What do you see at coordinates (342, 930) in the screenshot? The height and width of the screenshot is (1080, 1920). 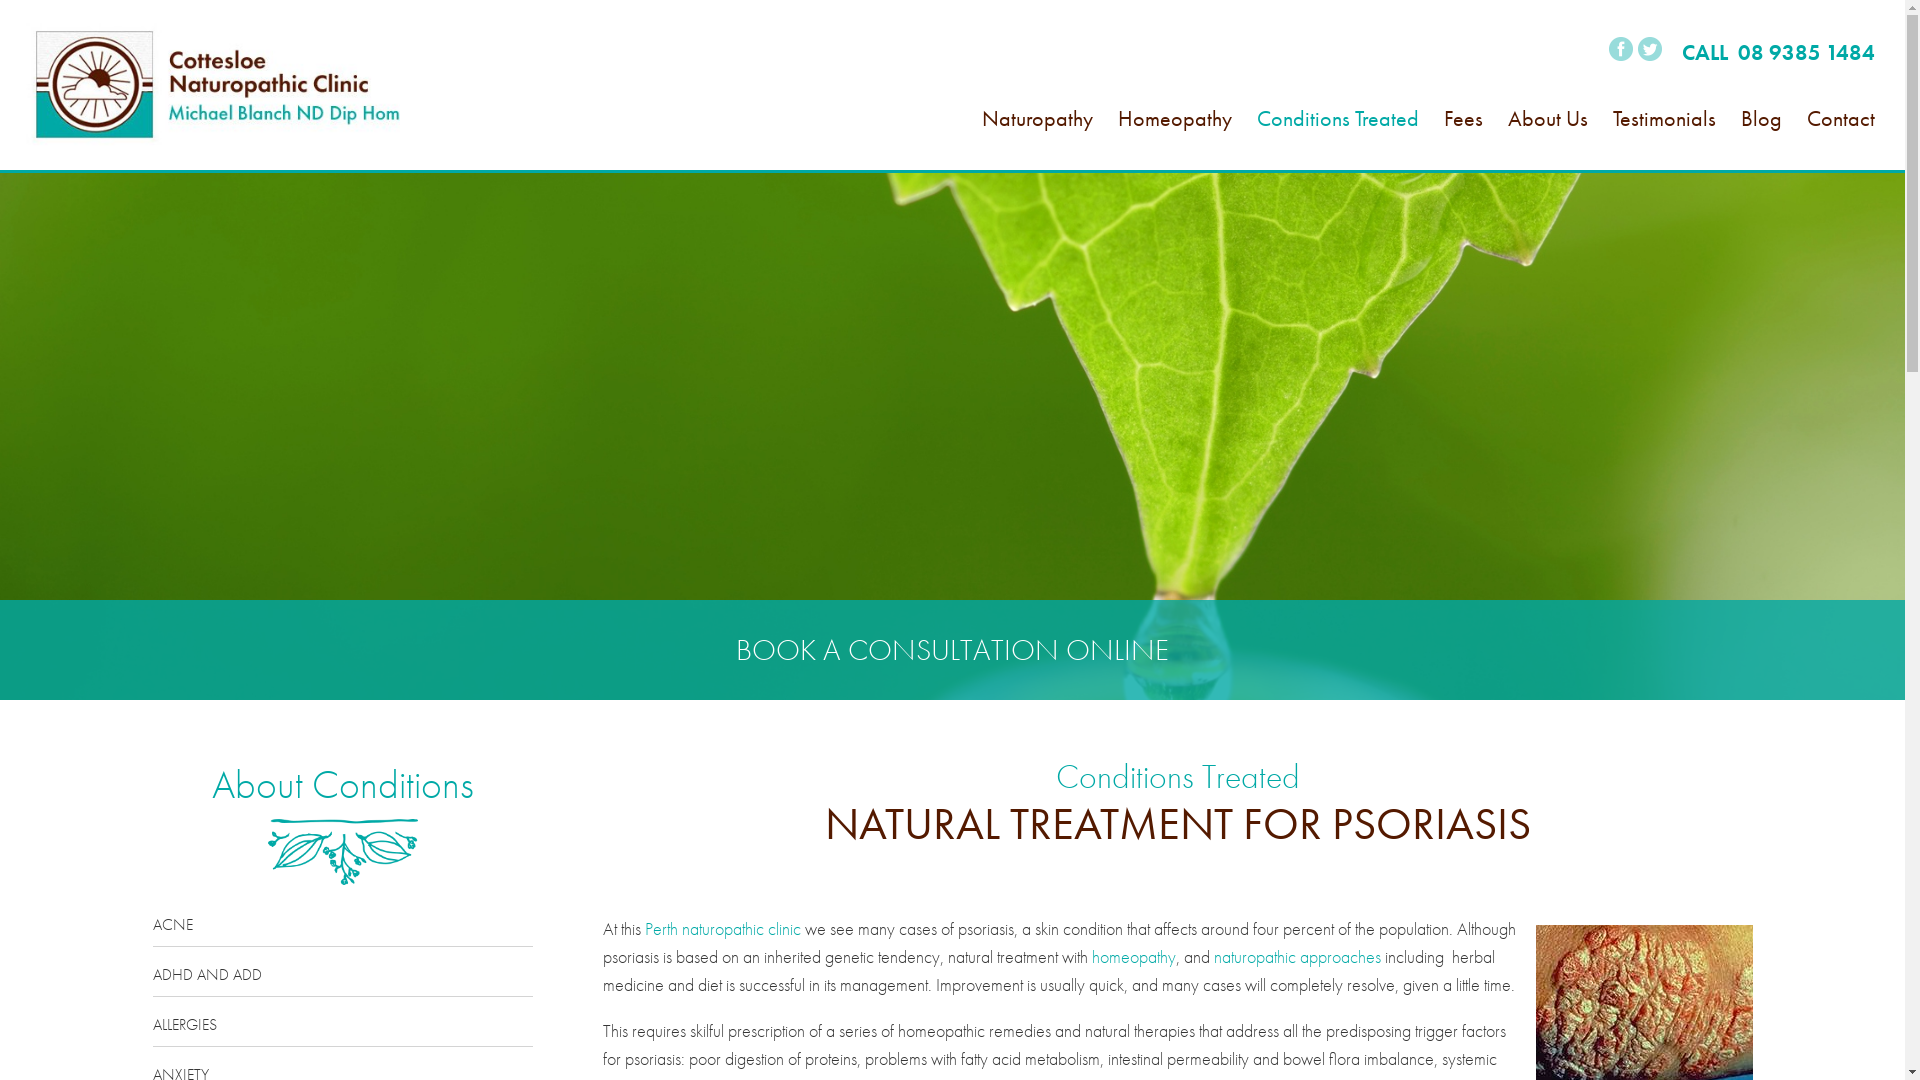 I see `ACNE` at bounding box center [342, 930].